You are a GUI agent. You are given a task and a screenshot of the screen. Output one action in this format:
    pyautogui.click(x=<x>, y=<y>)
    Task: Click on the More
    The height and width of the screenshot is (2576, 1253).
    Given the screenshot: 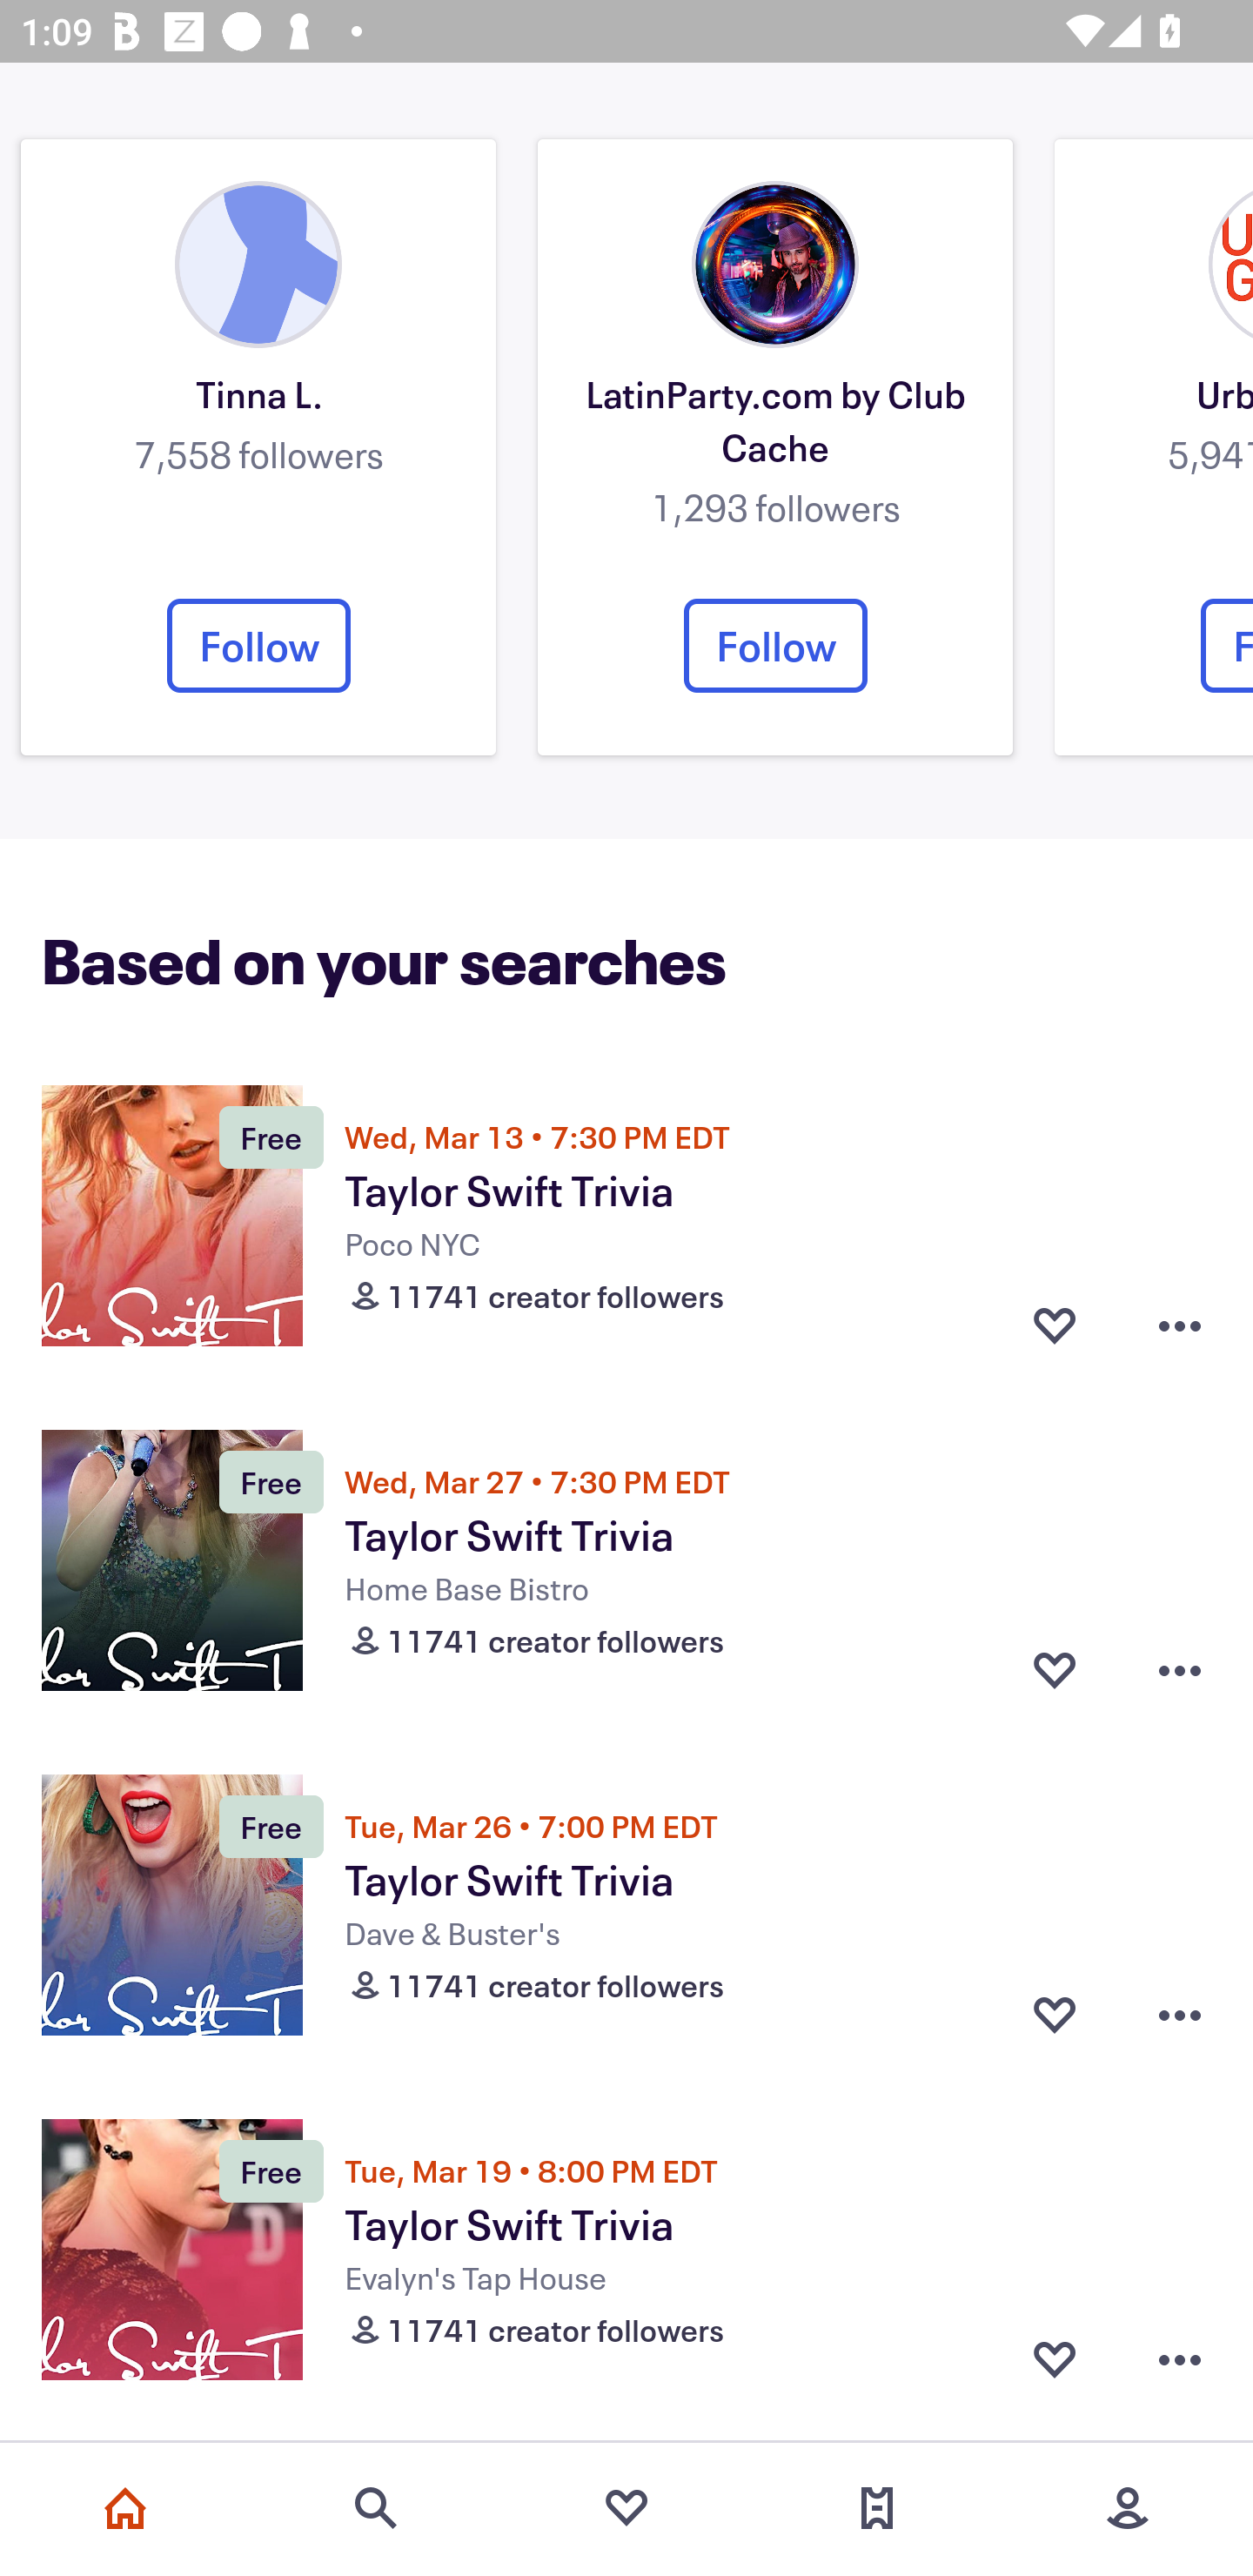 What is the action you would take?
    pyautogui.click(x=1128, y=2508)
    